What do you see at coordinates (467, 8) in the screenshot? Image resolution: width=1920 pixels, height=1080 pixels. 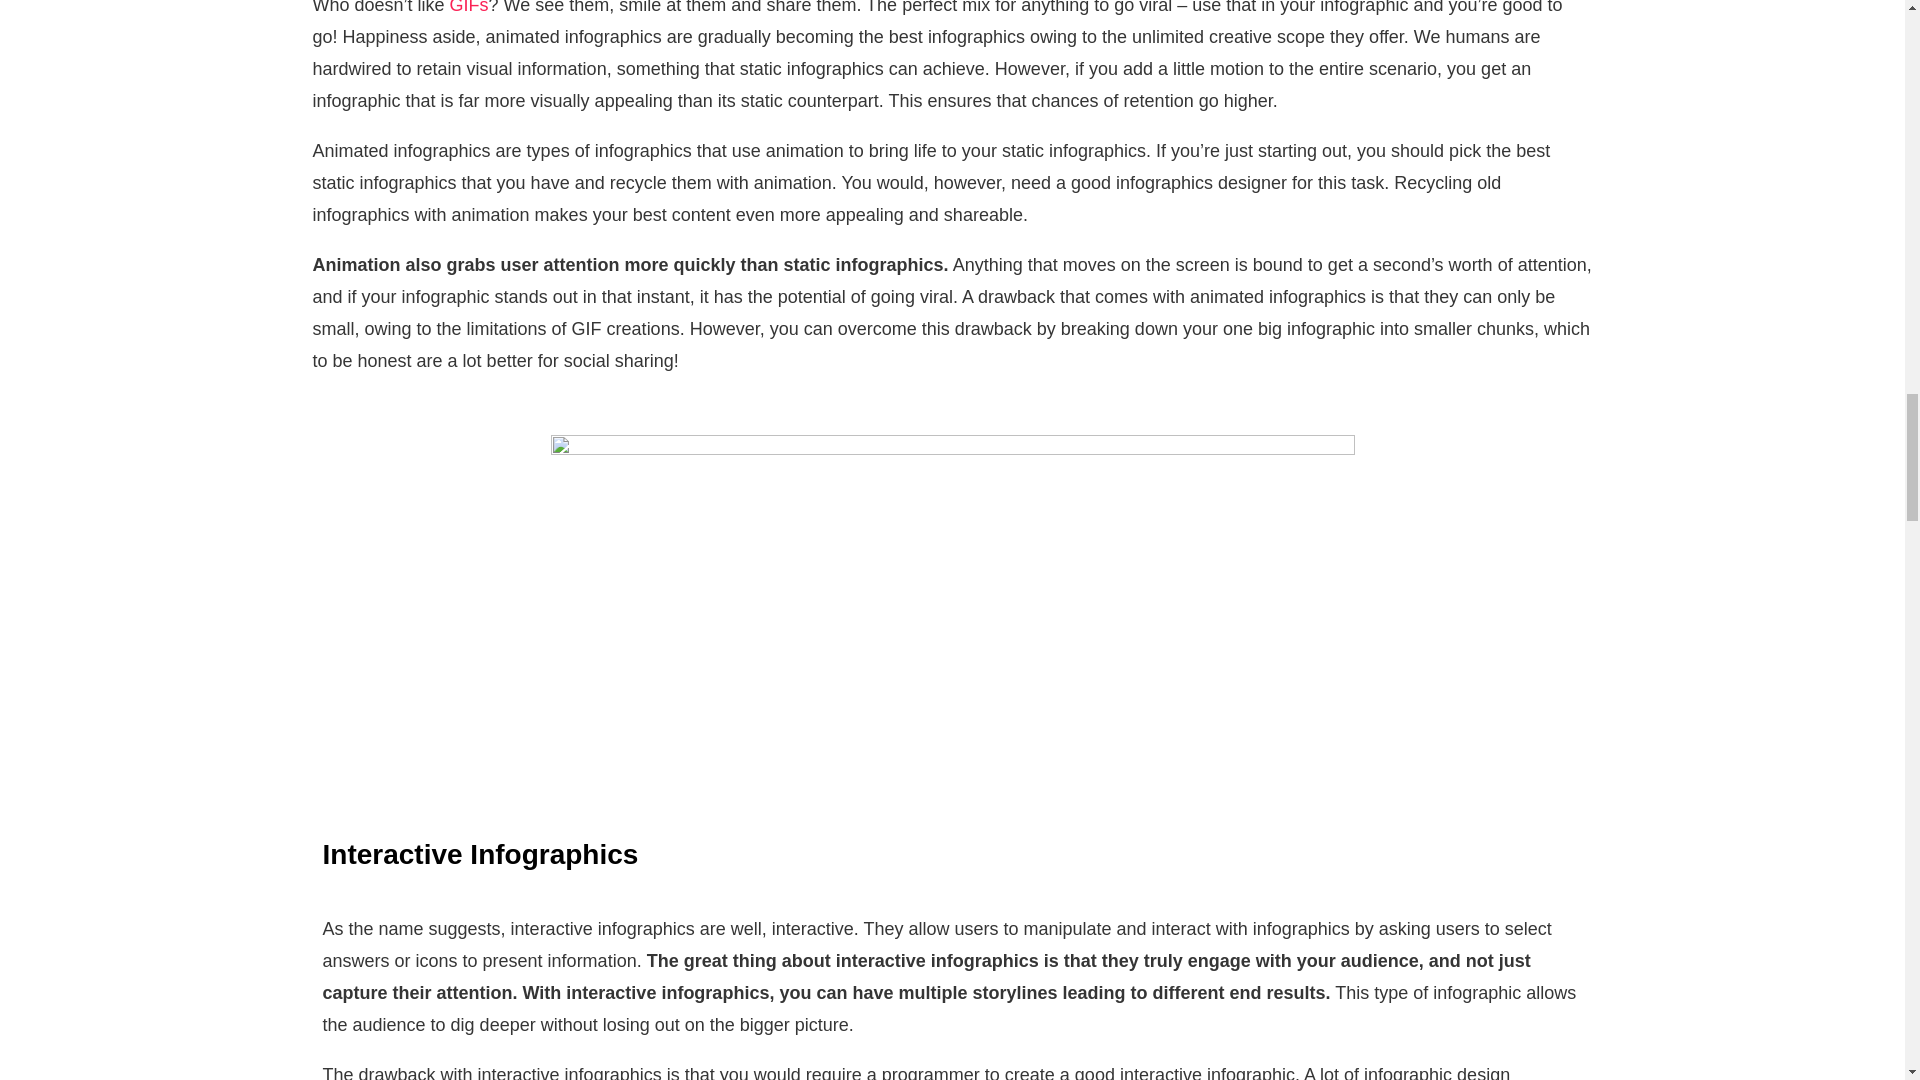 I see ` GIFs` at bounding box center [467, 8].